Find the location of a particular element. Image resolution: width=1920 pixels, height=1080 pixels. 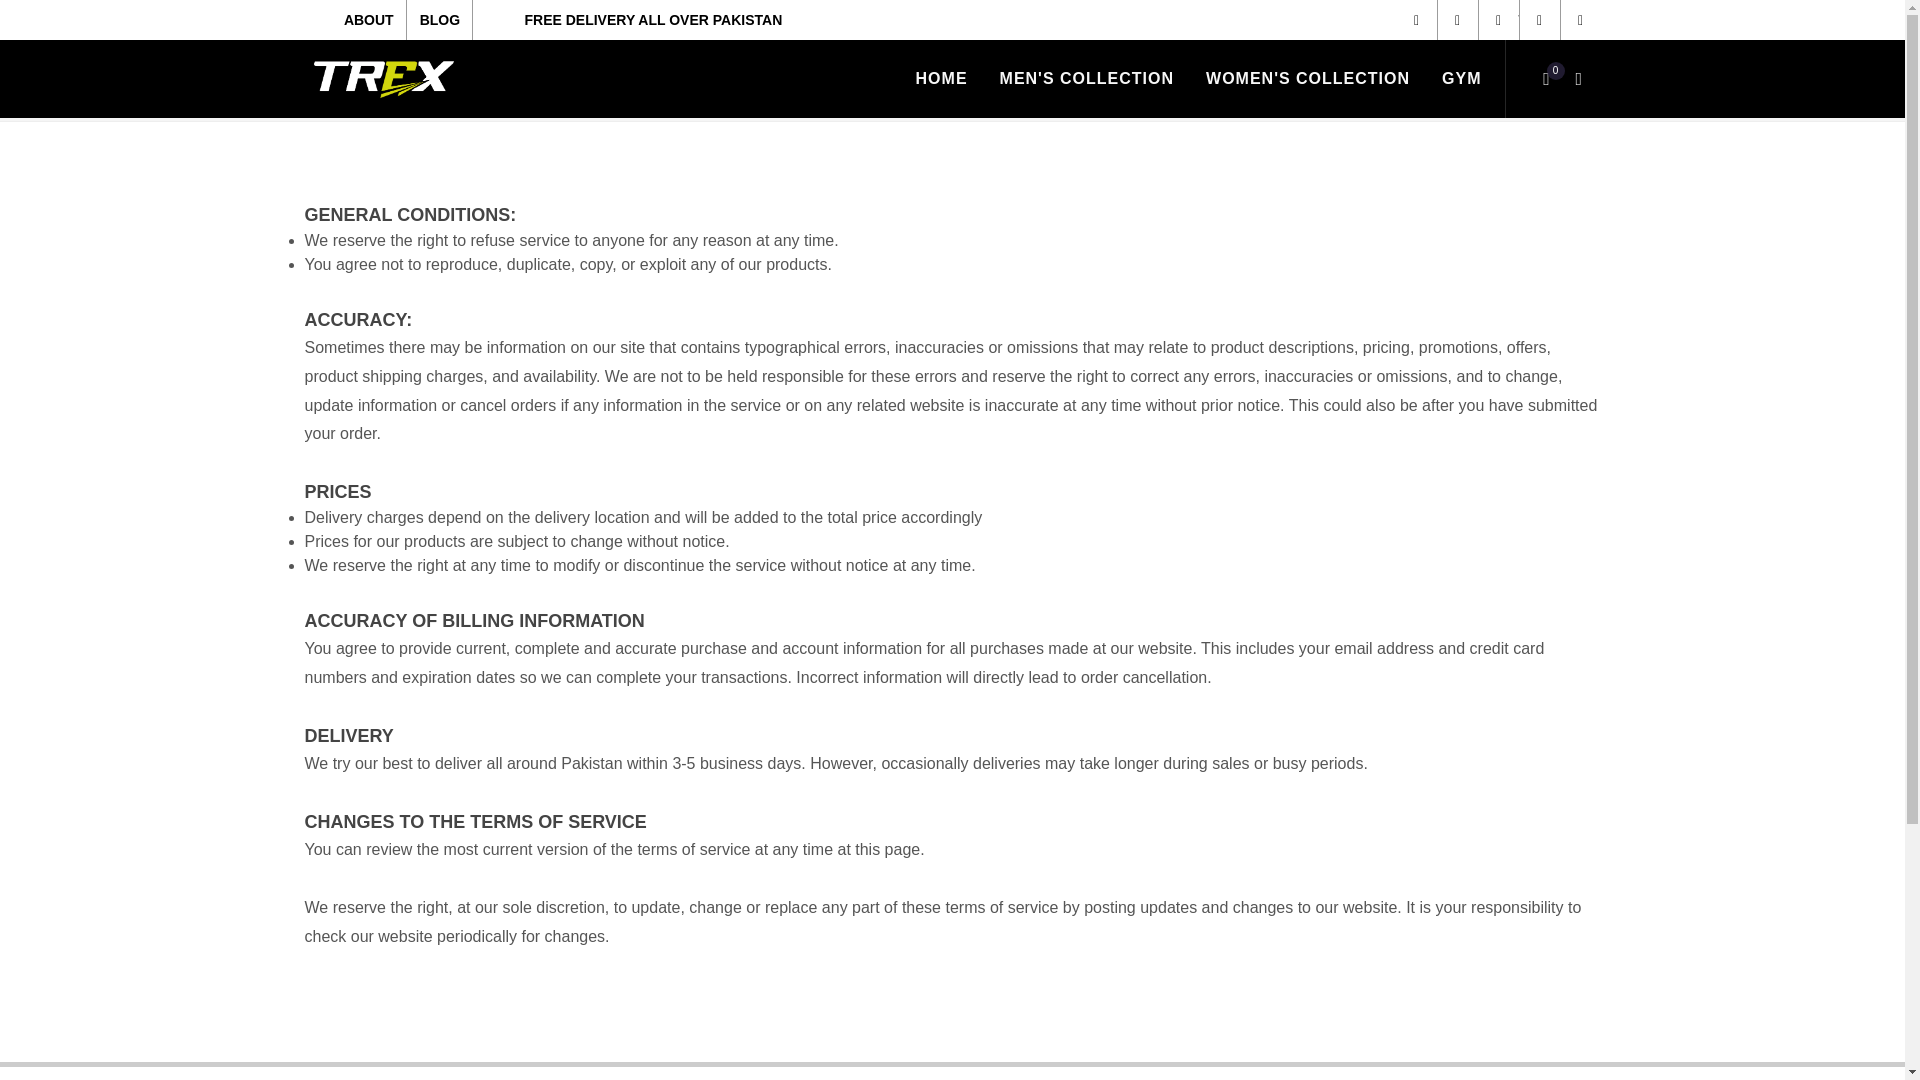

WOMEN'S COLLECTION is located at coordinates (1307, 78).